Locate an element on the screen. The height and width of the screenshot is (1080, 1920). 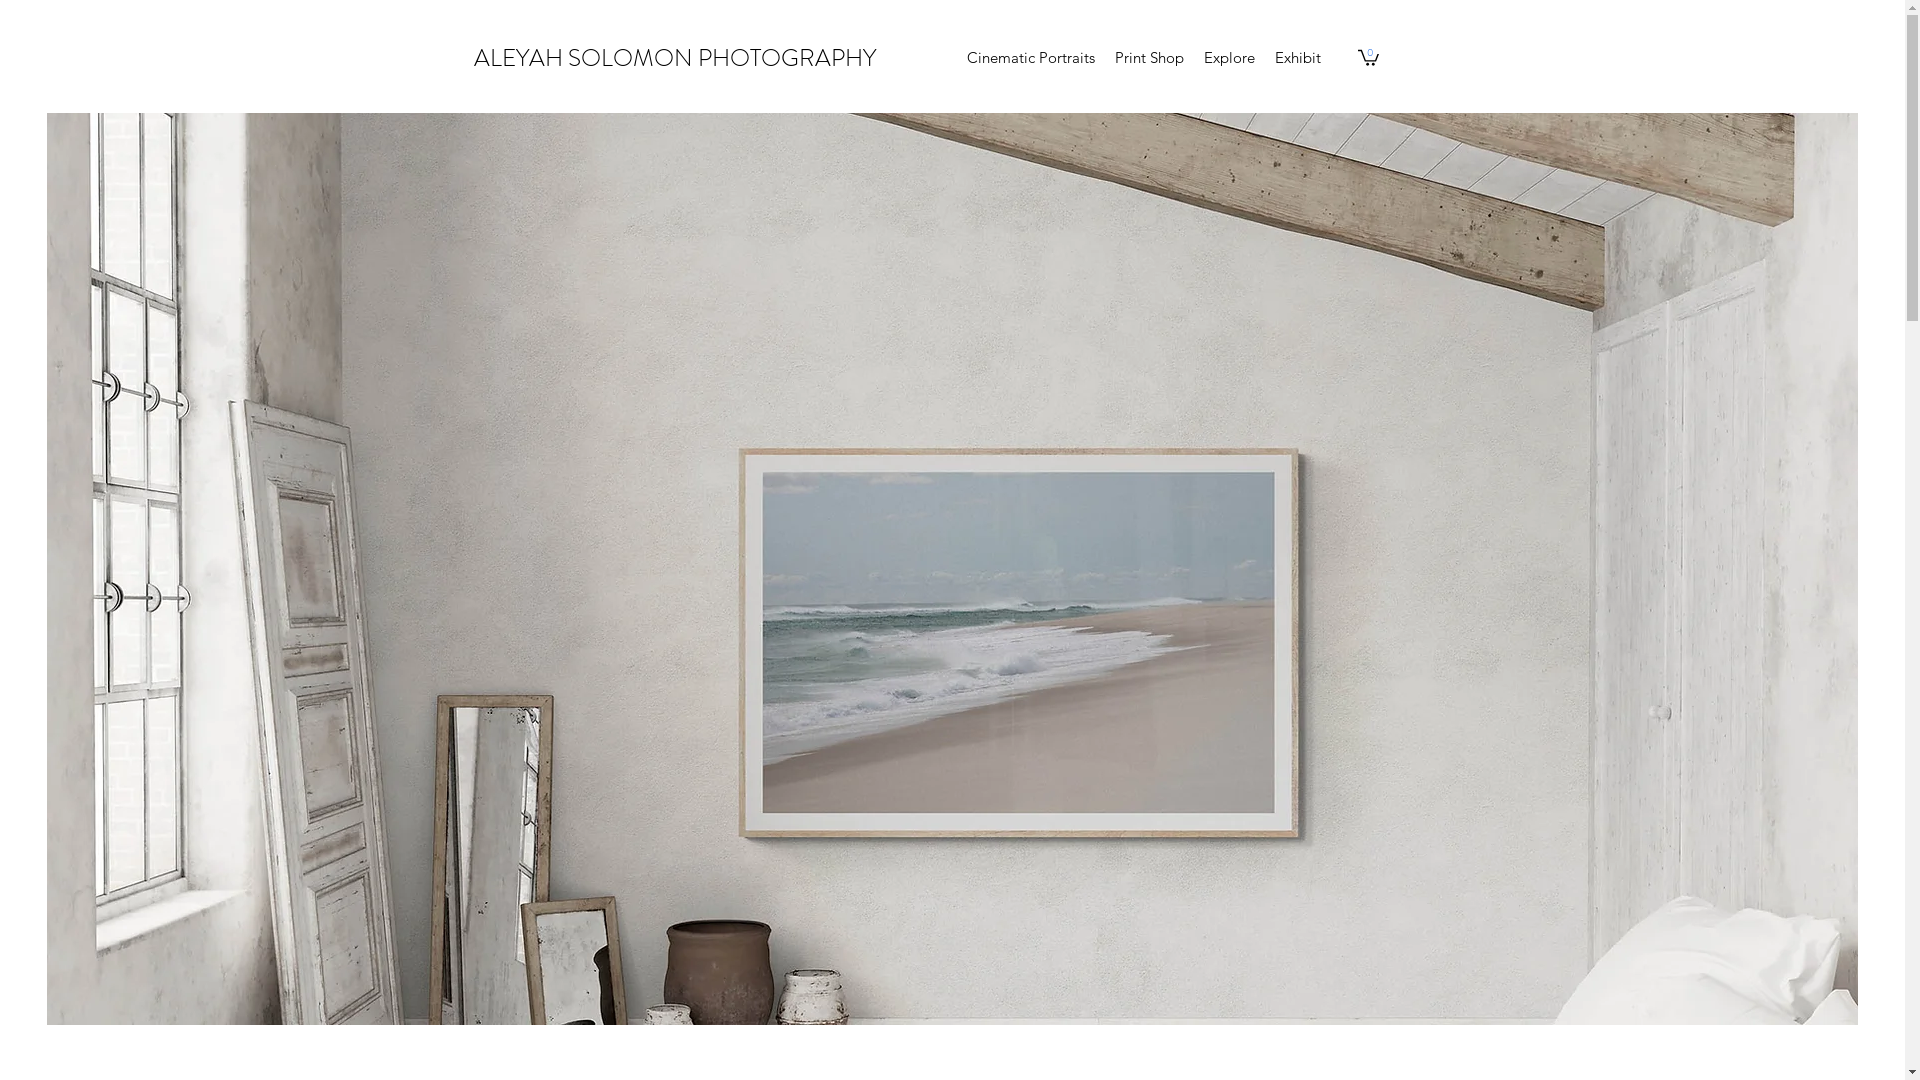
Cinematic Portraits is located at coordinates (1031, 58).